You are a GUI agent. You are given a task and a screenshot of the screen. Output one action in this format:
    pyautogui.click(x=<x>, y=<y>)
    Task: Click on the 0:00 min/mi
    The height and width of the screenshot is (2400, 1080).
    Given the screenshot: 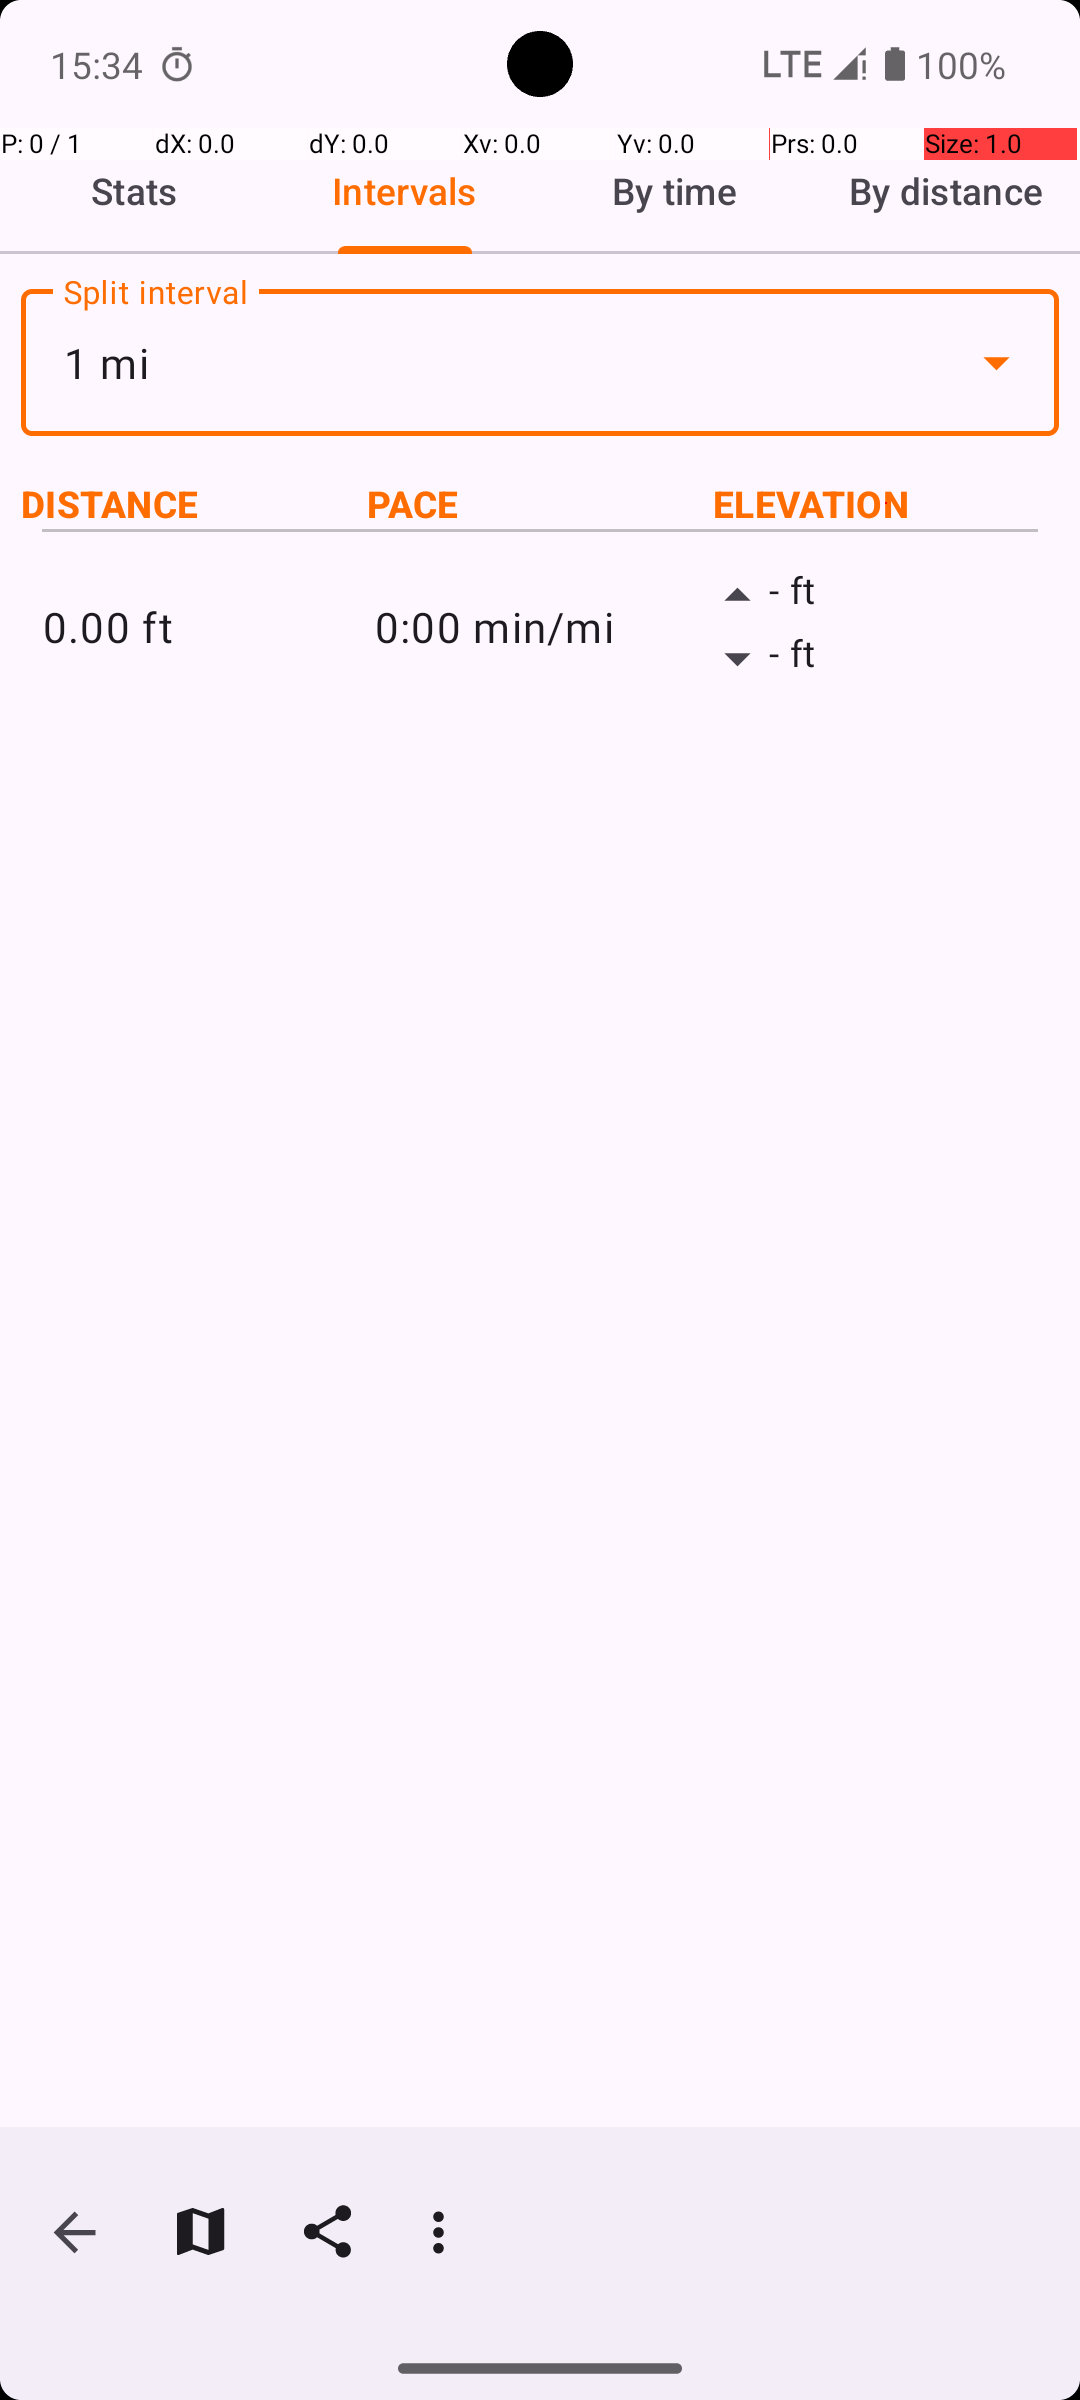 What is the action you would take?
    pyautogui.click(x=540, y=626)
    